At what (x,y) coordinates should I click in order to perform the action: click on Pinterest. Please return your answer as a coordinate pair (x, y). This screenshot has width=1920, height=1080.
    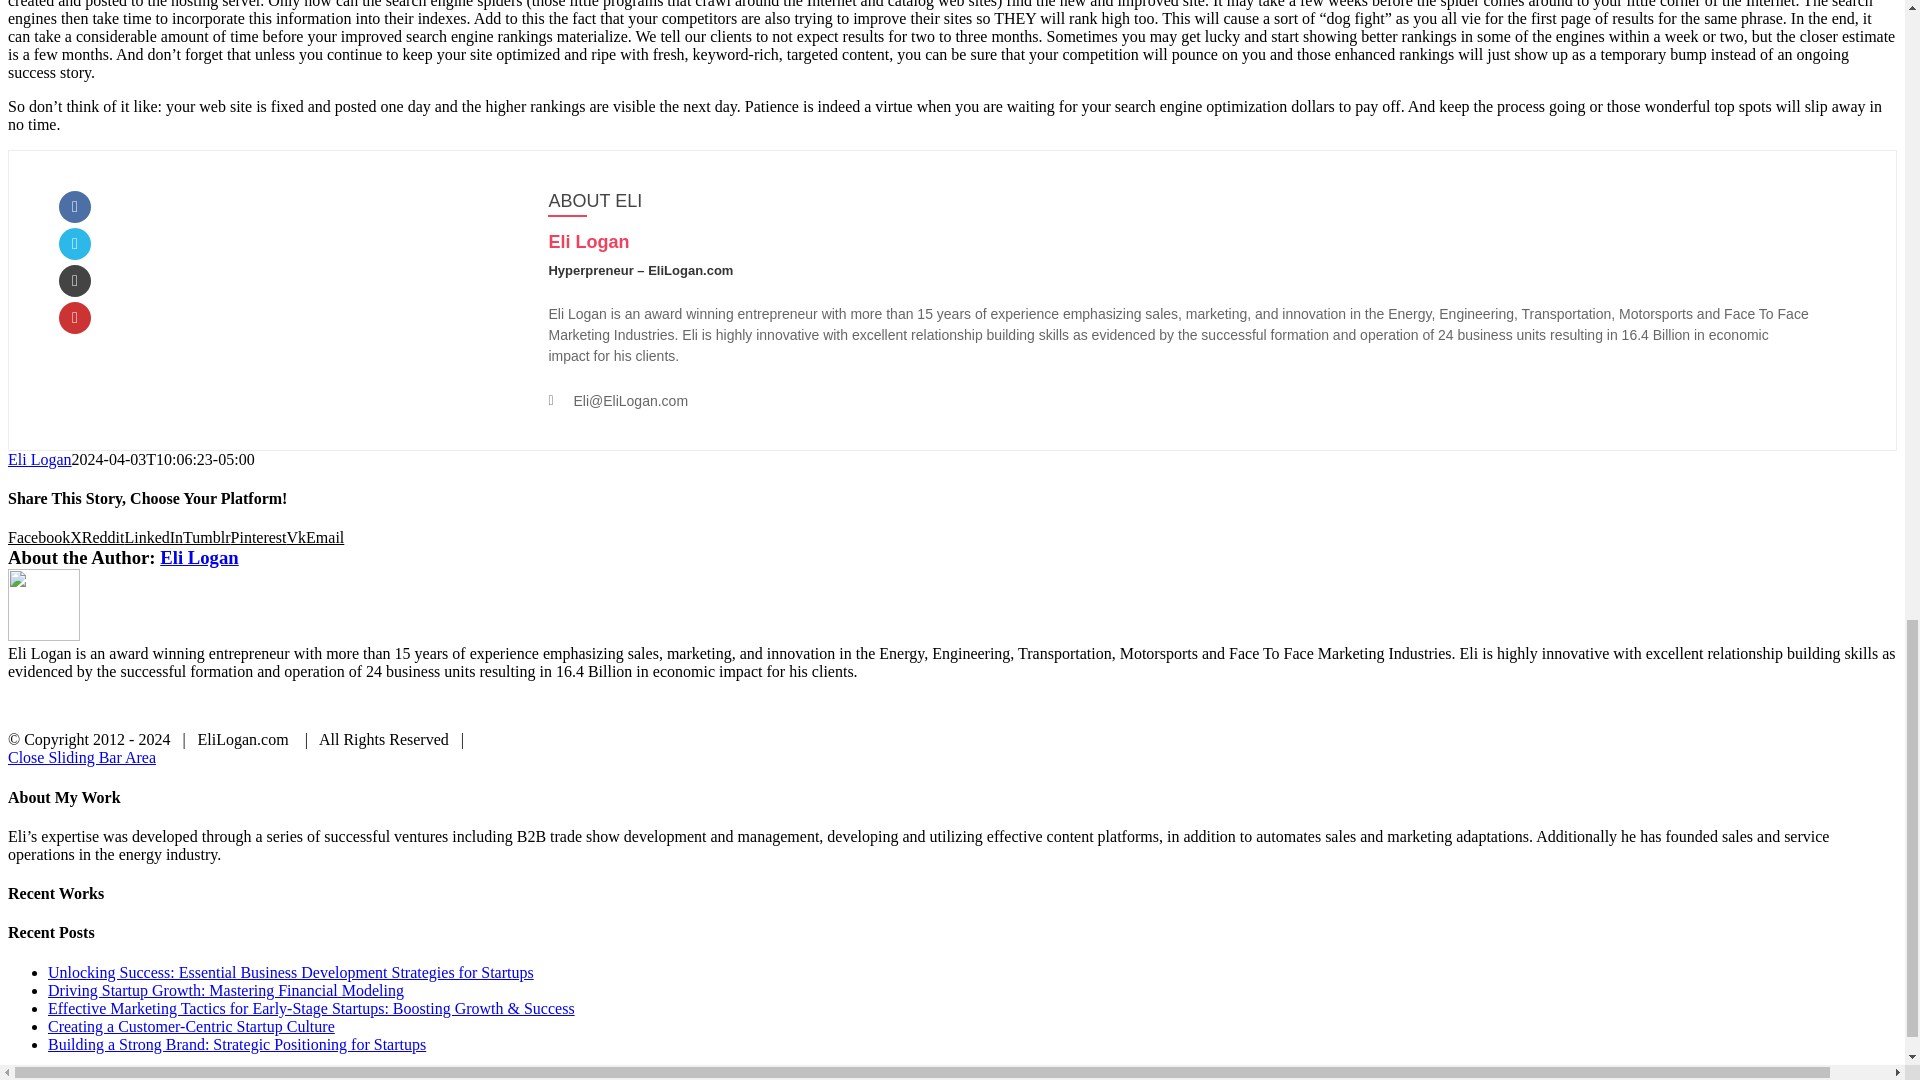
    Looking at the image, I should click on (258, 538).